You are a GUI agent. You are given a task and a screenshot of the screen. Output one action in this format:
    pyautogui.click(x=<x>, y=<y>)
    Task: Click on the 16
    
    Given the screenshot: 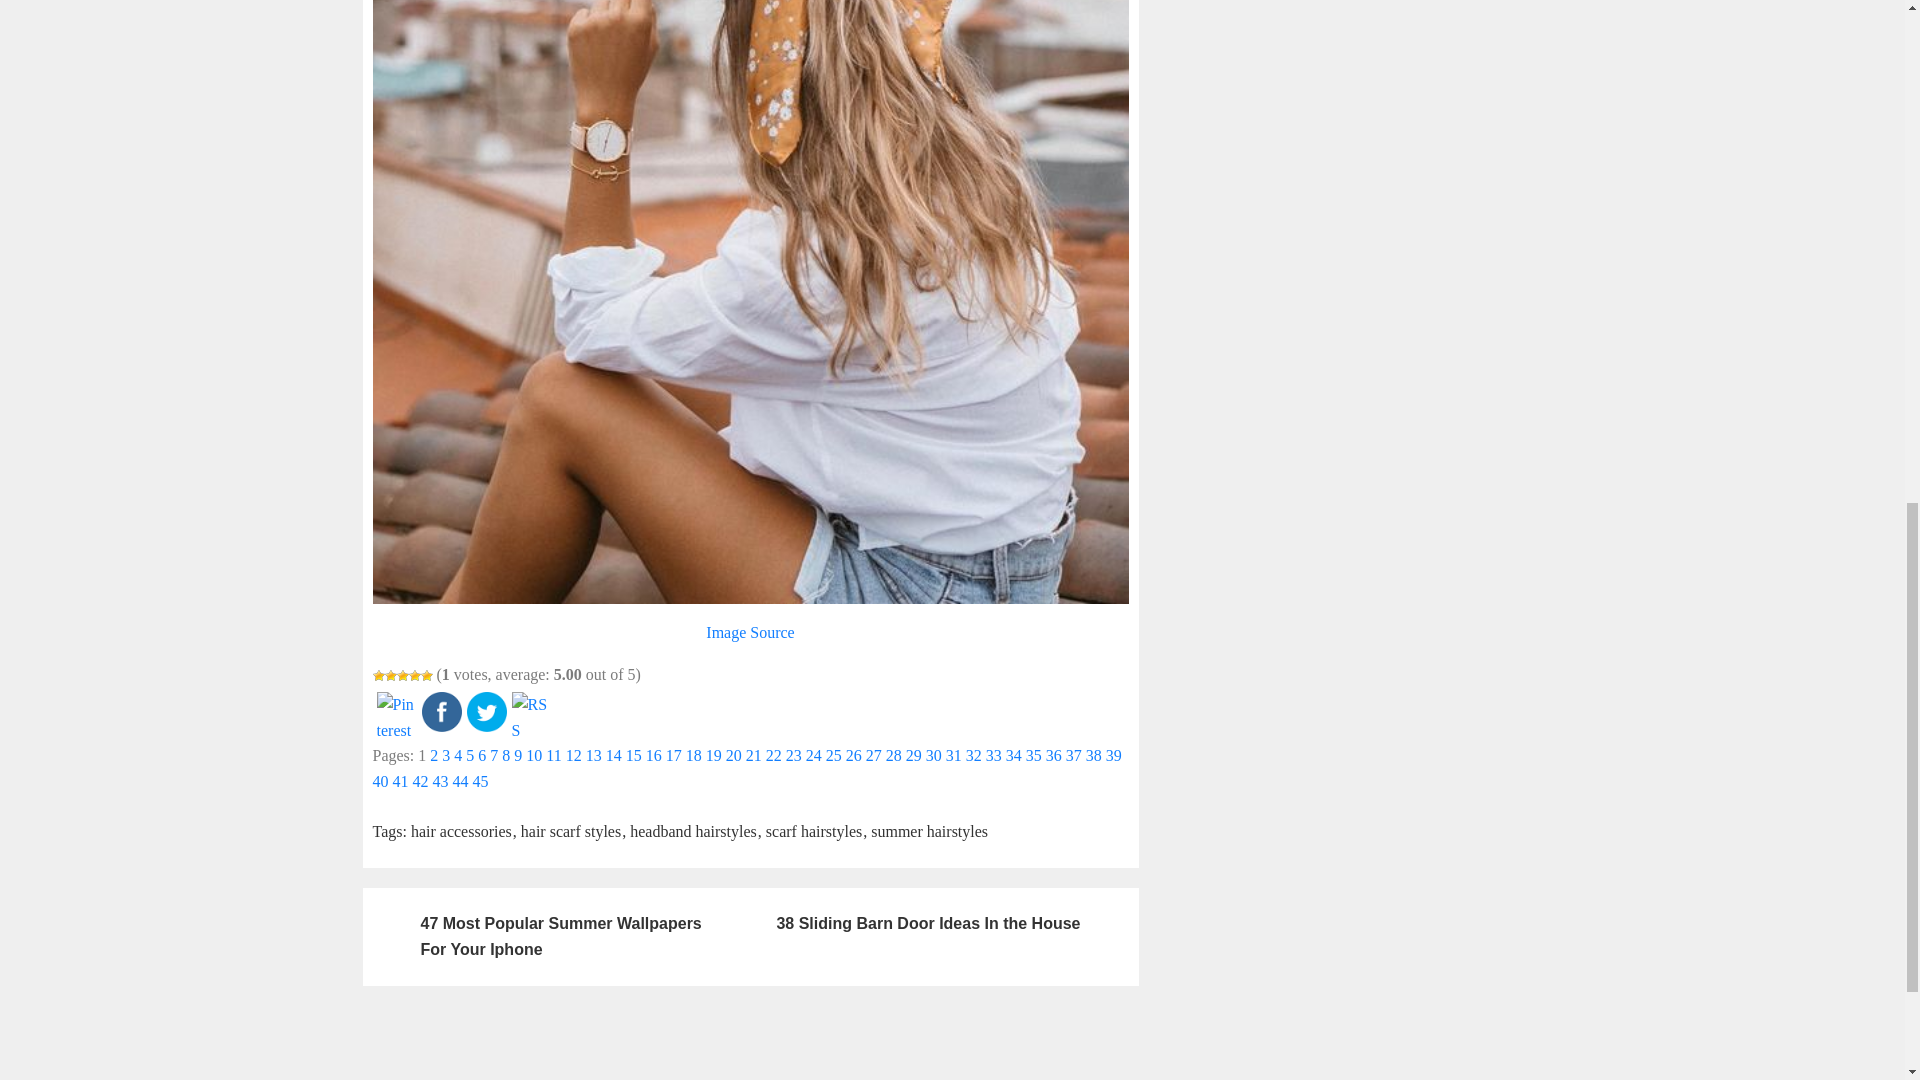 What is the action you would take?
    pyautogui.click(x=654, y=755)
    